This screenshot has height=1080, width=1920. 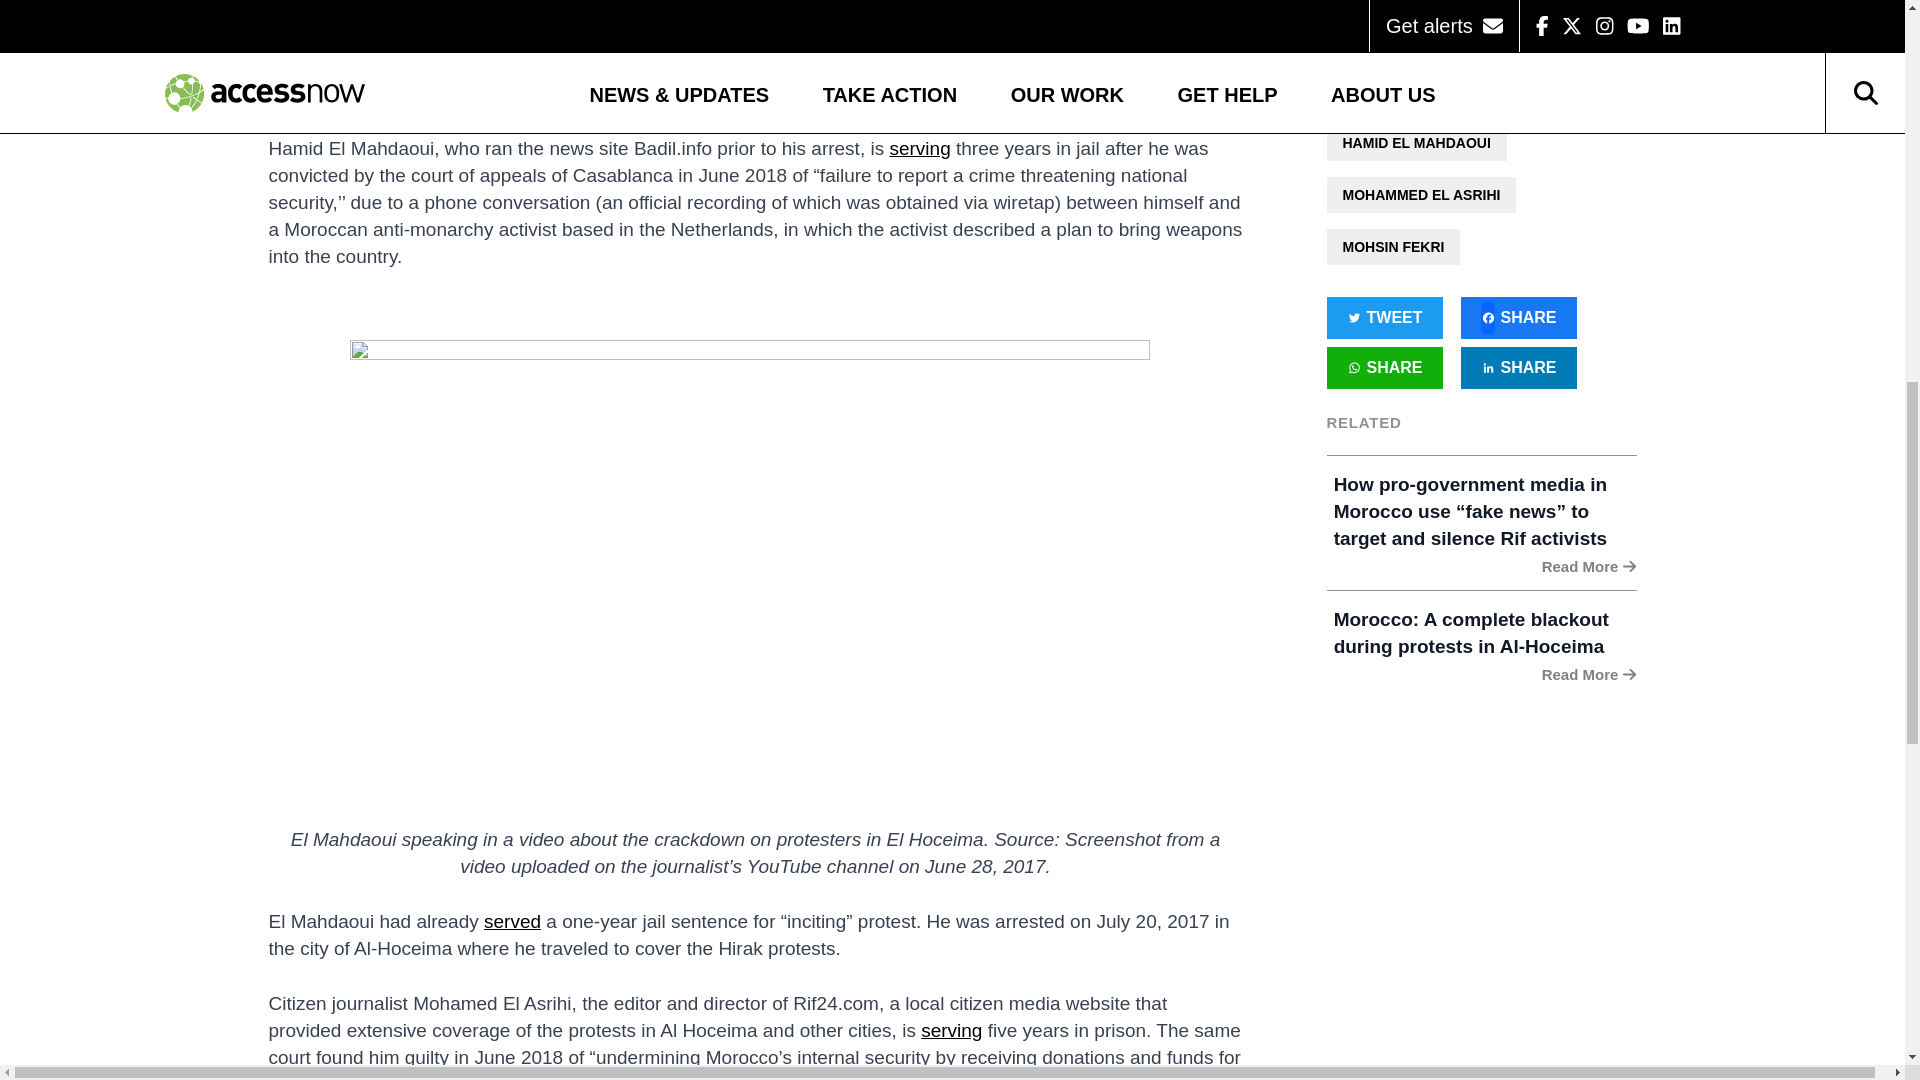 What do you see at coordinates (1518, 318) in the screenshot?
I see `Facebook` at bounding box center [1518, 318].